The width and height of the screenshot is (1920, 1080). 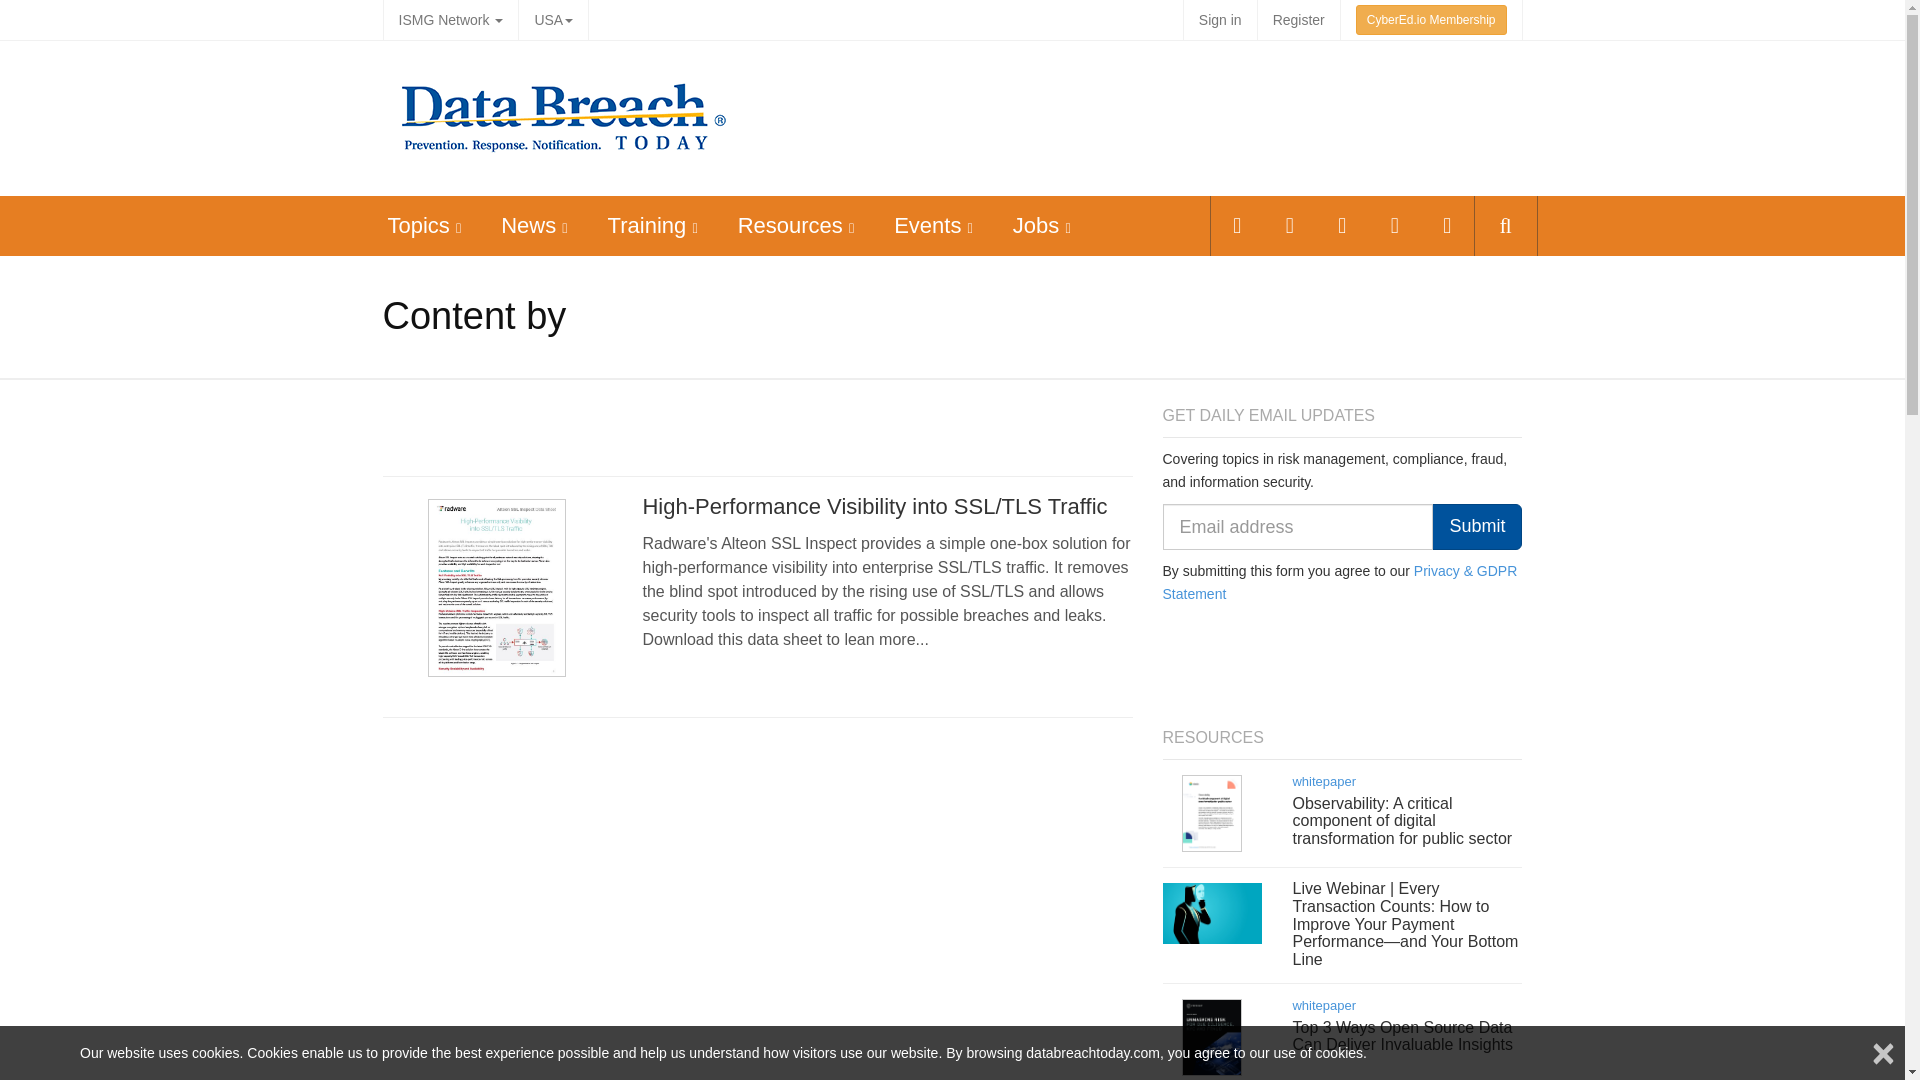 I want to click on Topics, so click(x=418, y=224).